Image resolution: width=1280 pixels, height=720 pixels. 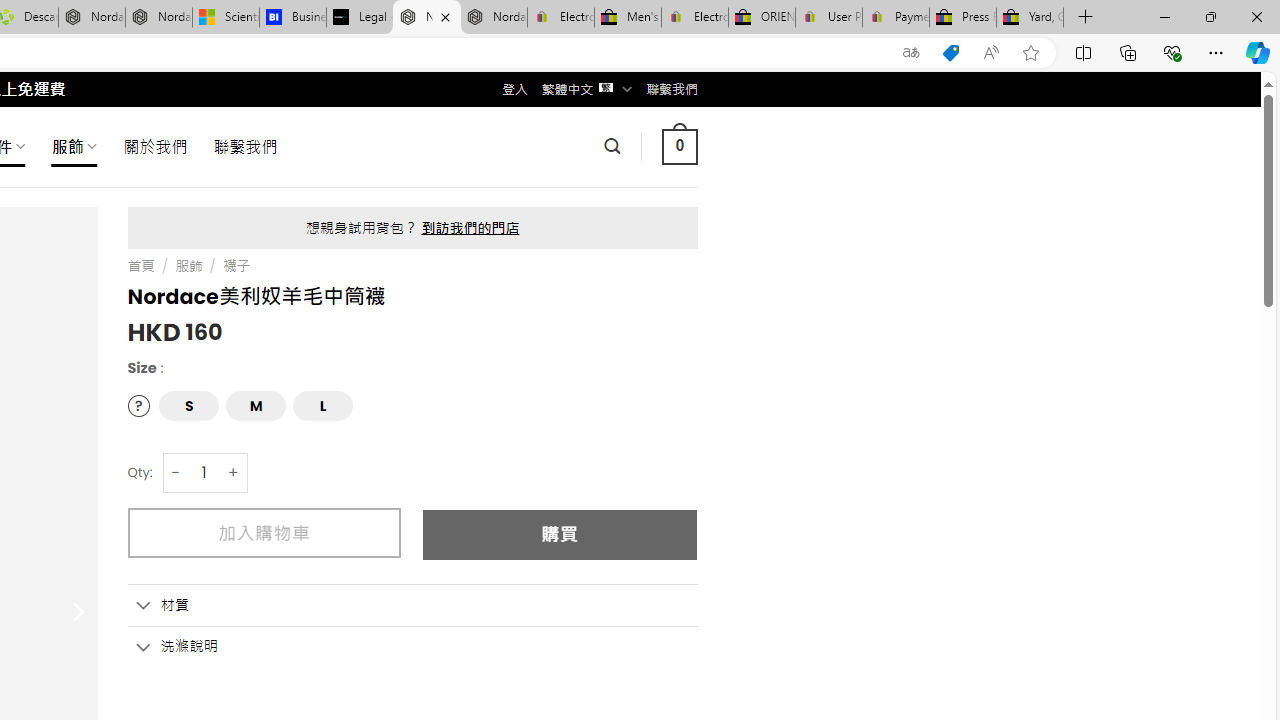 I want to click on User Privacy Notice | eBay, so click(x=828, y=18).